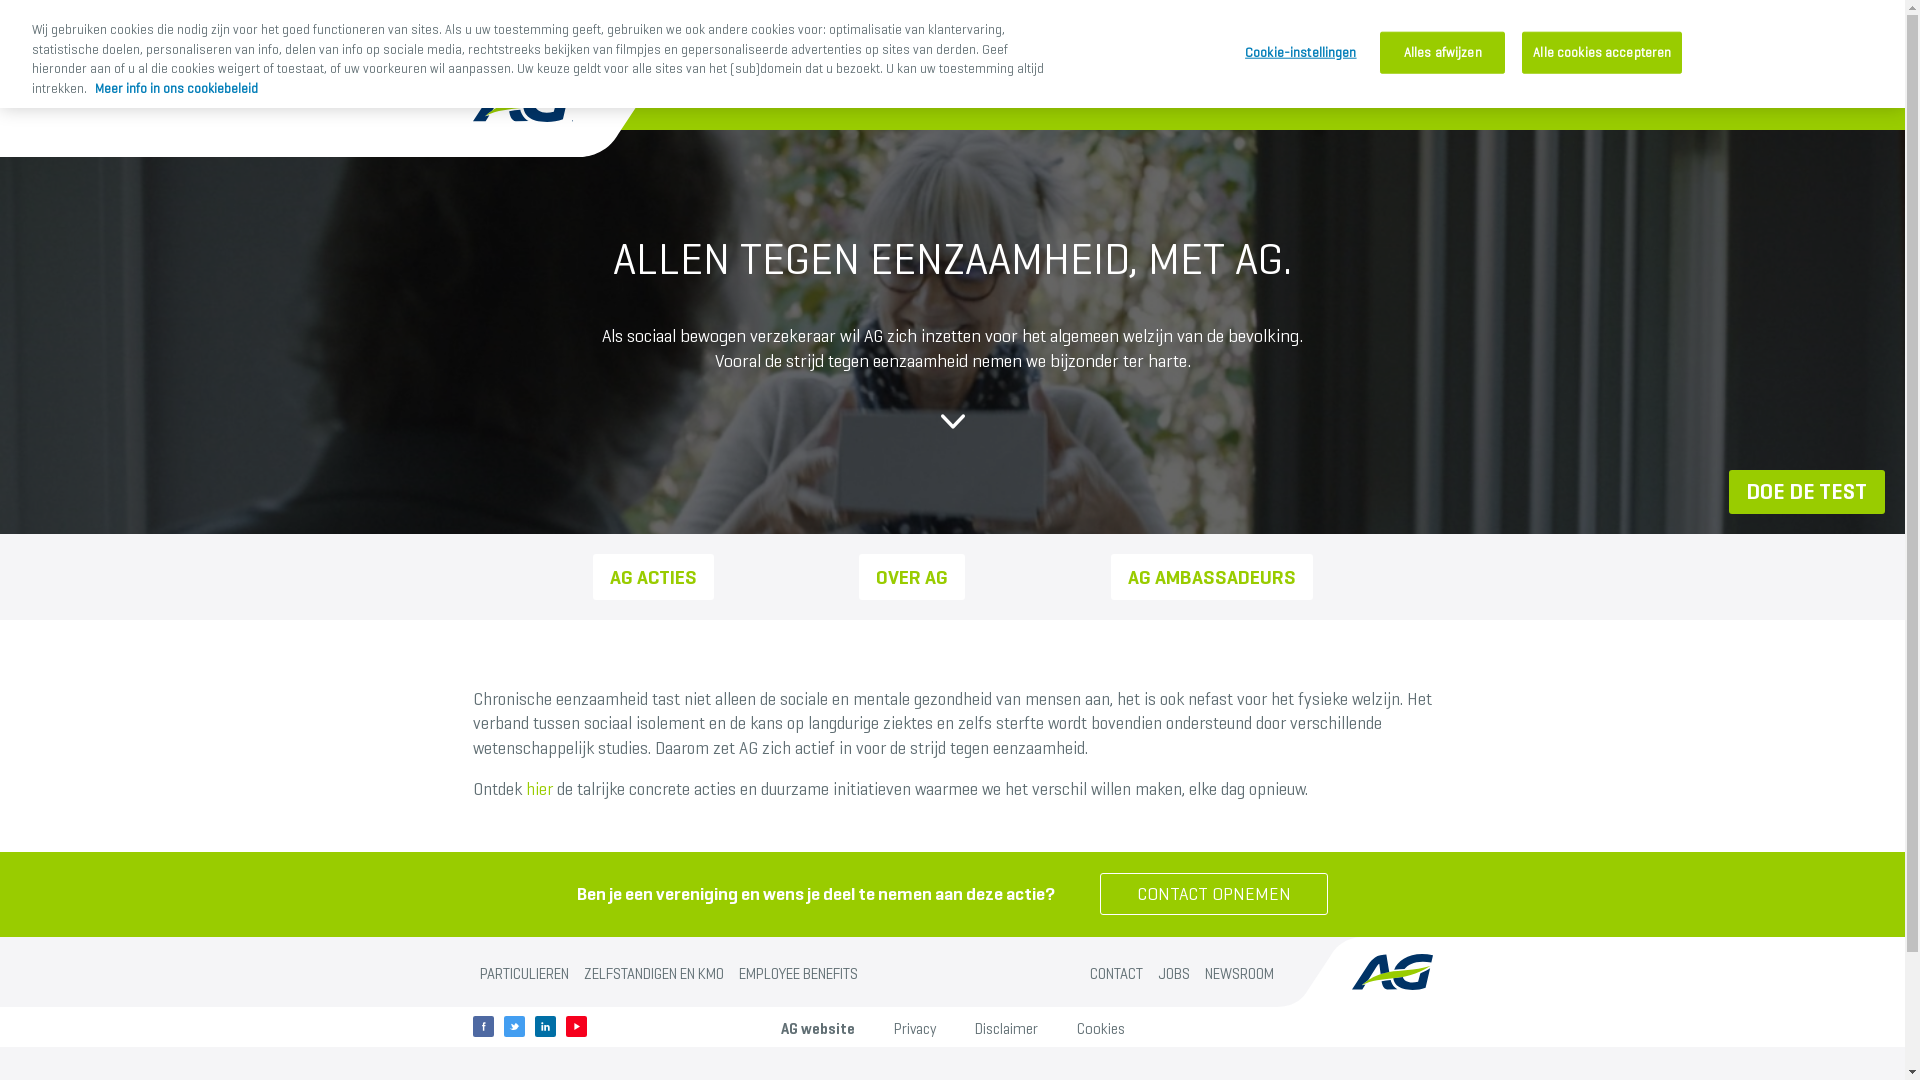 This screenshot has height=1080, width=1920. What do you see at coordinates (912, 577) in the screenshot?
I see `OVER AG` at bounding box center [912, 577].